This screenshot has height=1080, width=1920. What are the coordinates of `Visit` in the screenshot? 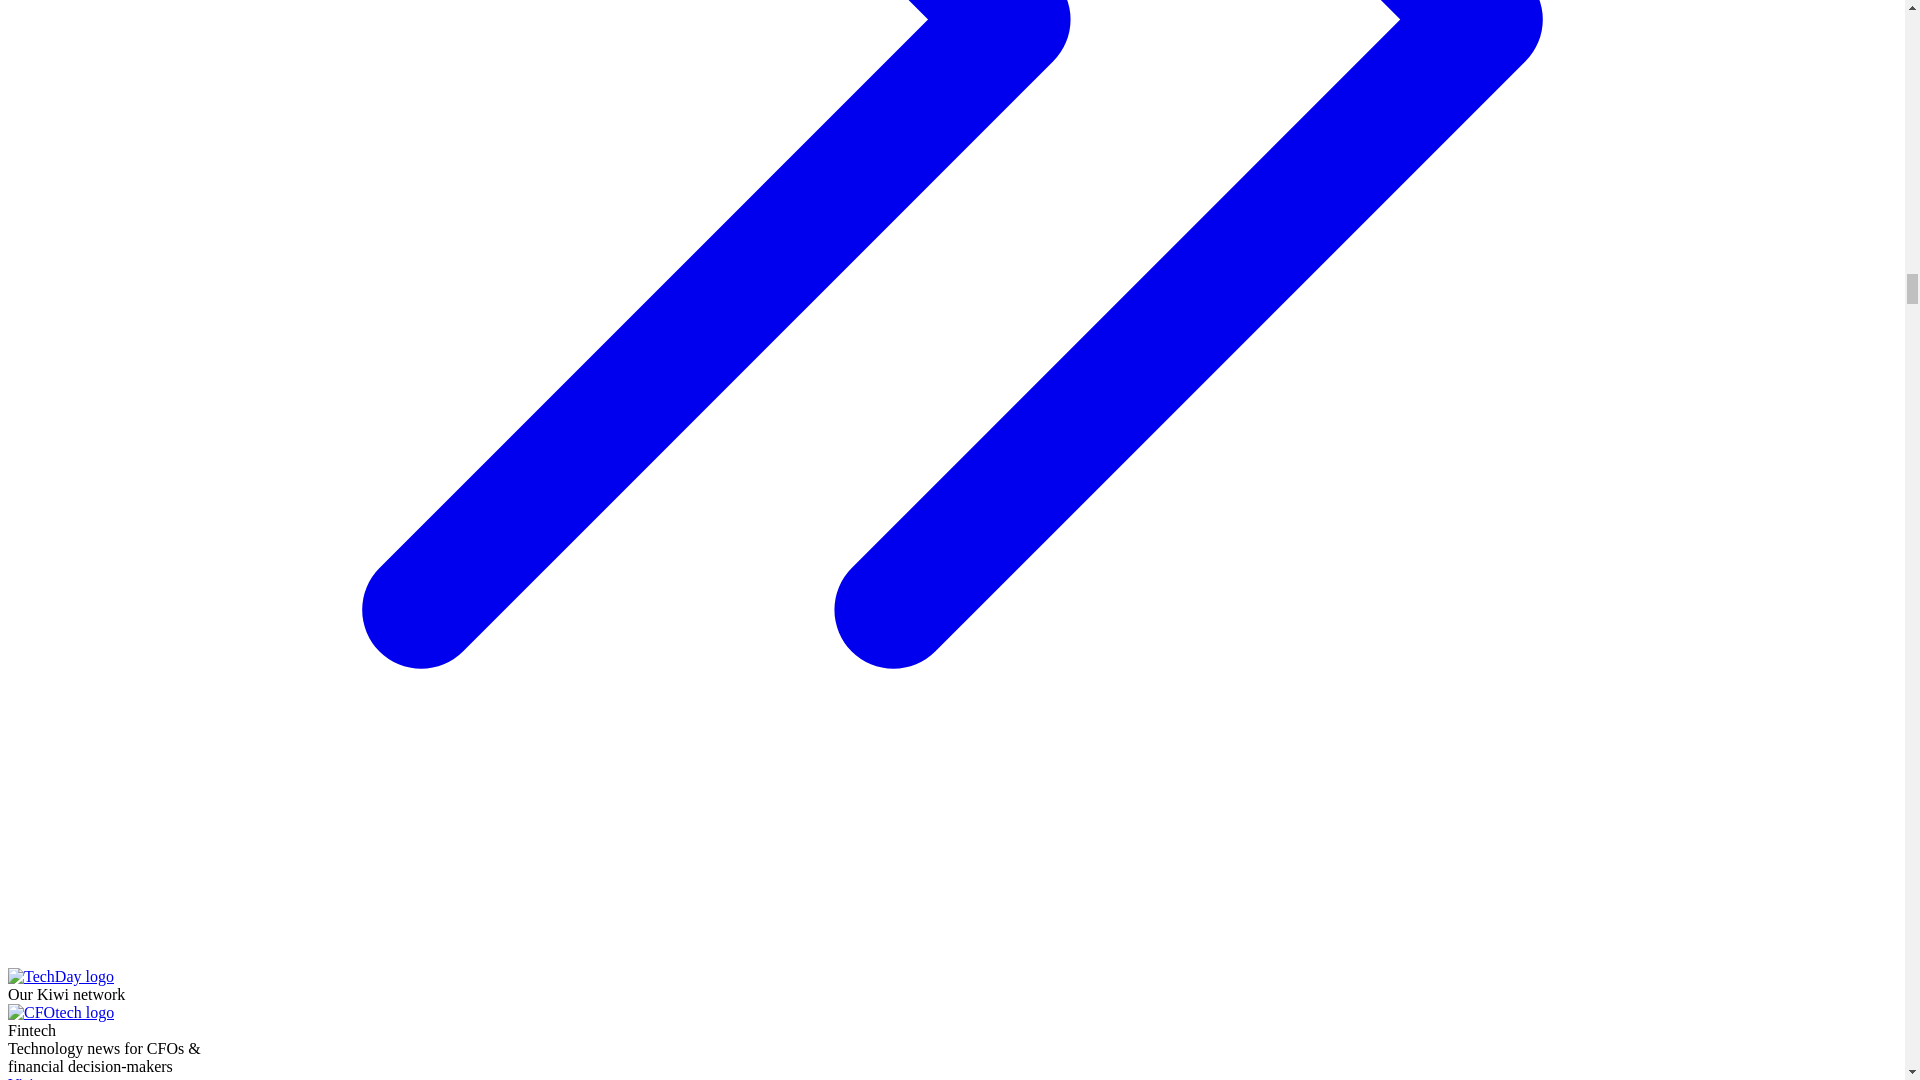 It's located at (112, 1078).